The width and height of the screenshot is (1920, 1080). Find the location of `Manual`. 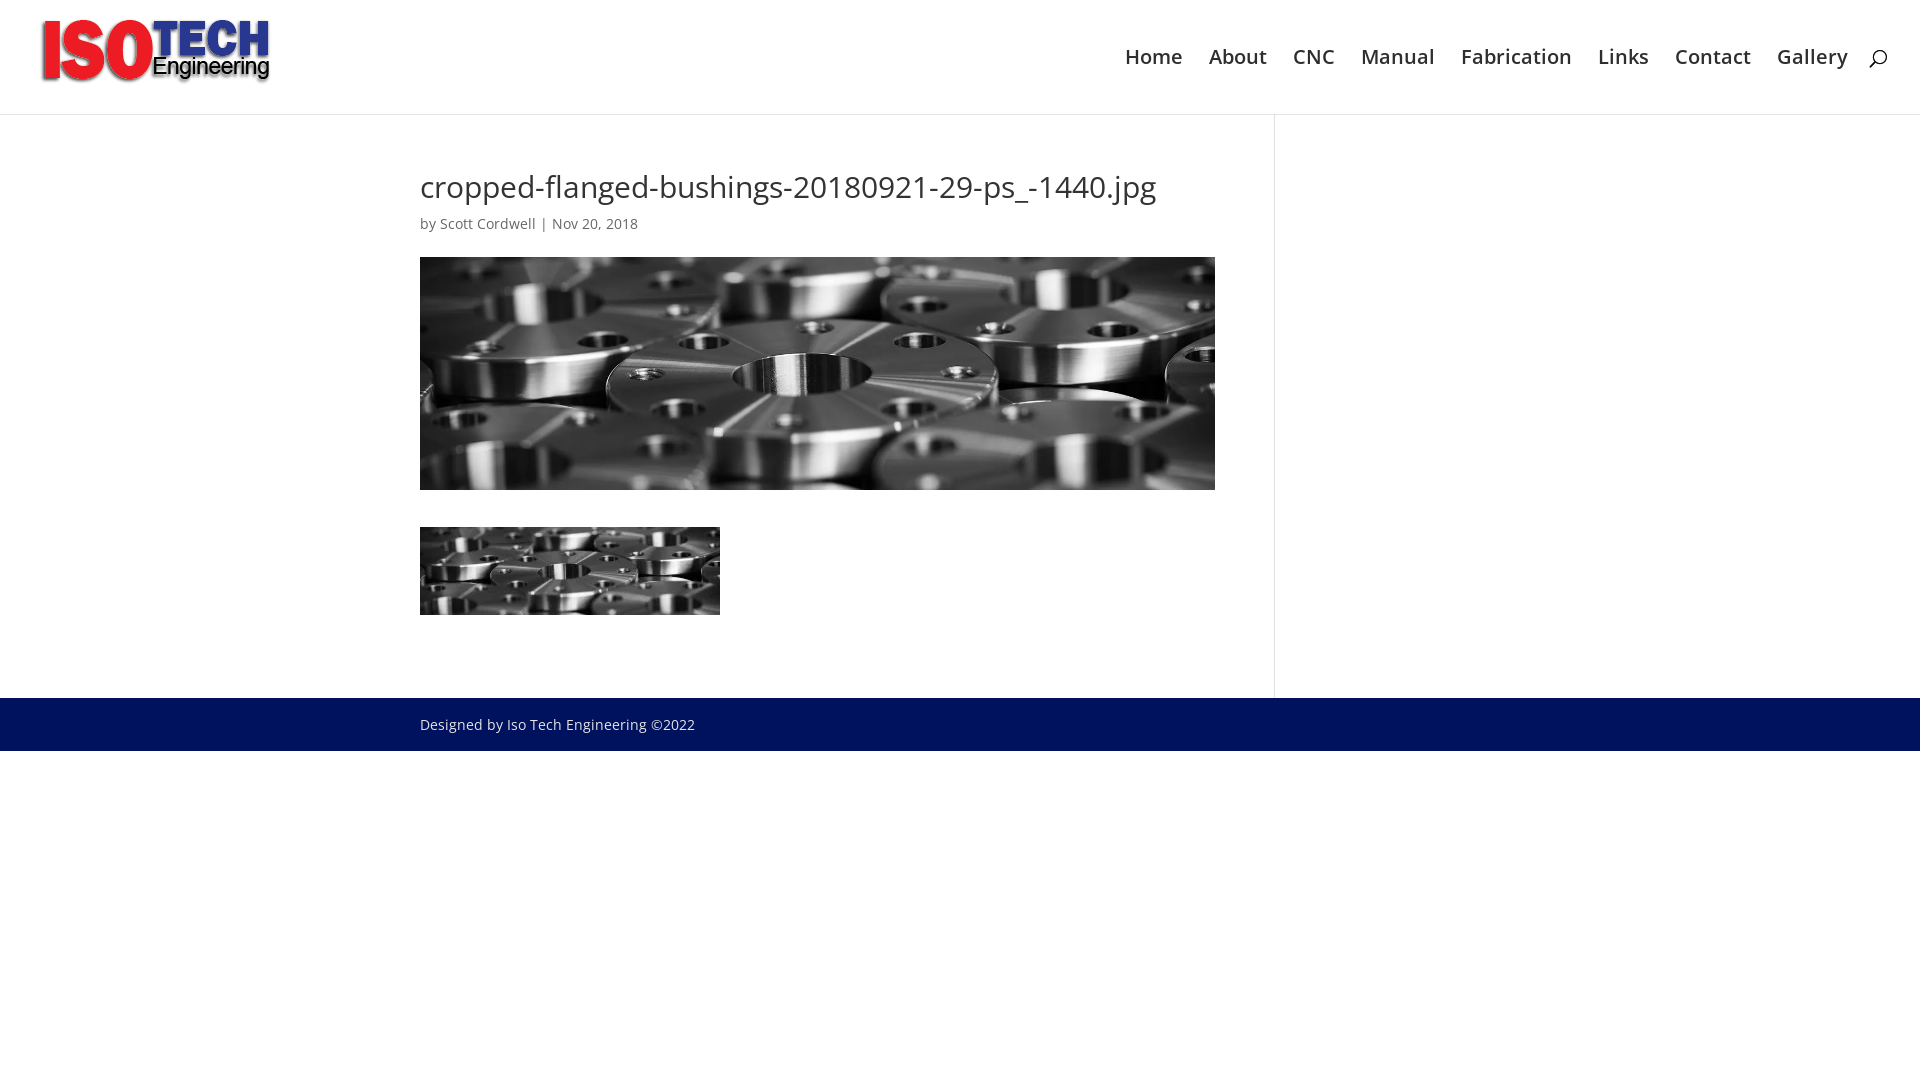

Manual is located at coordinates (1398, 82).